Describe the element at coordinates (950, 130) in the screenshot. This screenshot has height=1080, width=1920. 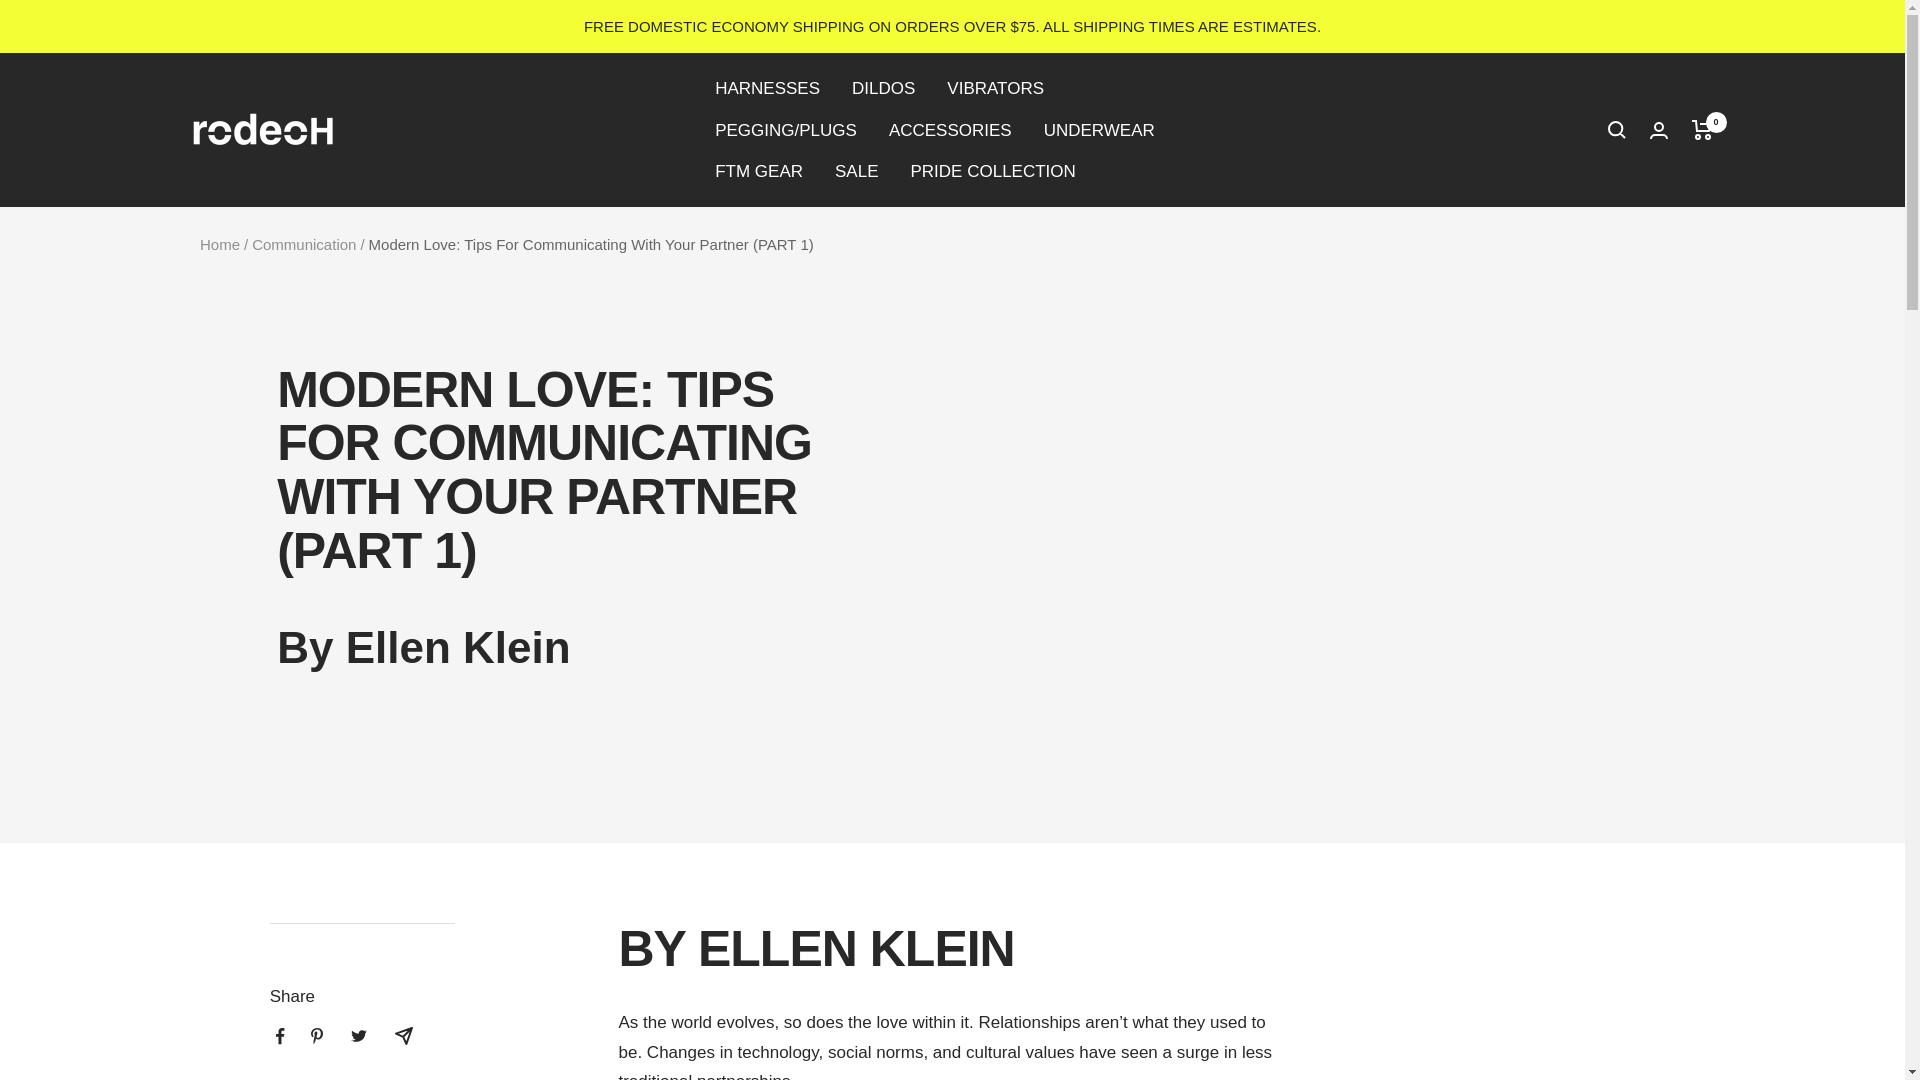
I see `ACCESSORIES` at that location.